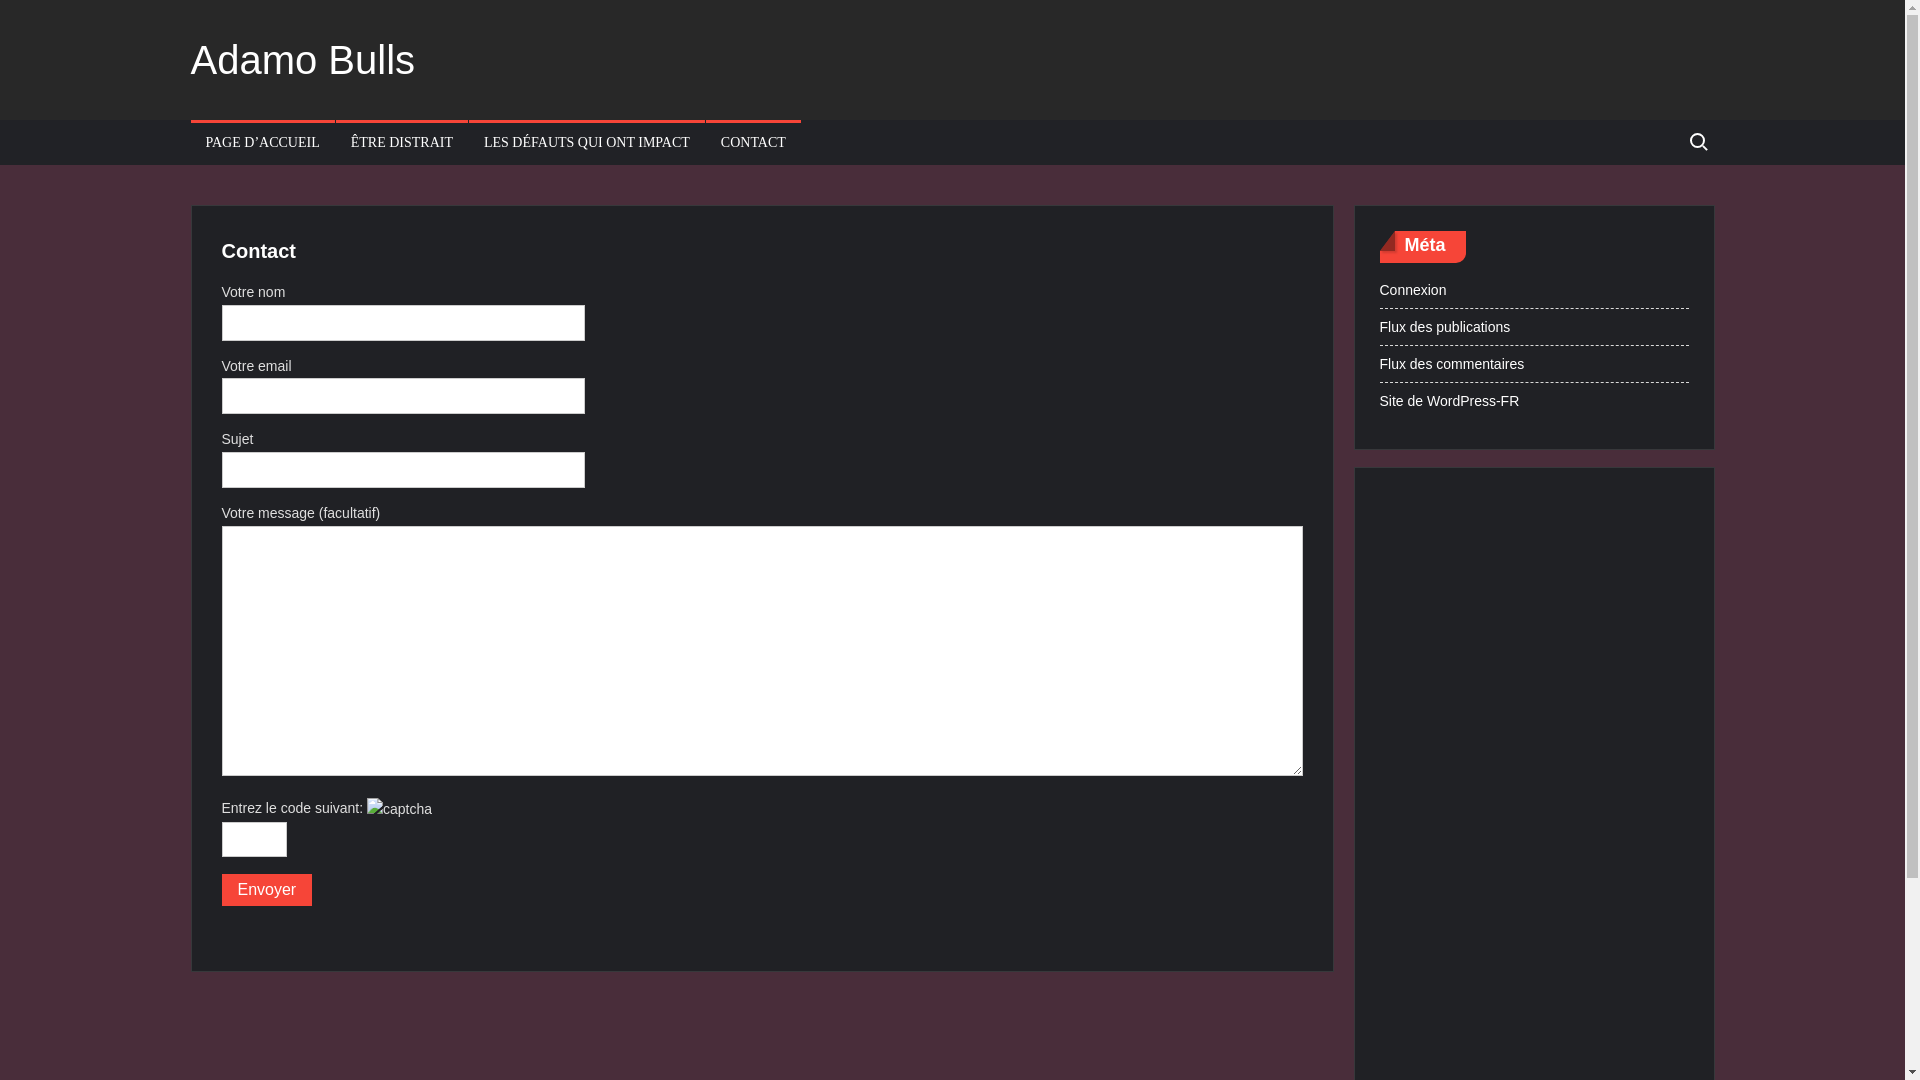 This screenshot has height=1080, width=1920. Describe the element at coordinates (1414, 289) in the screenshot. I see `Connexion` at that location.